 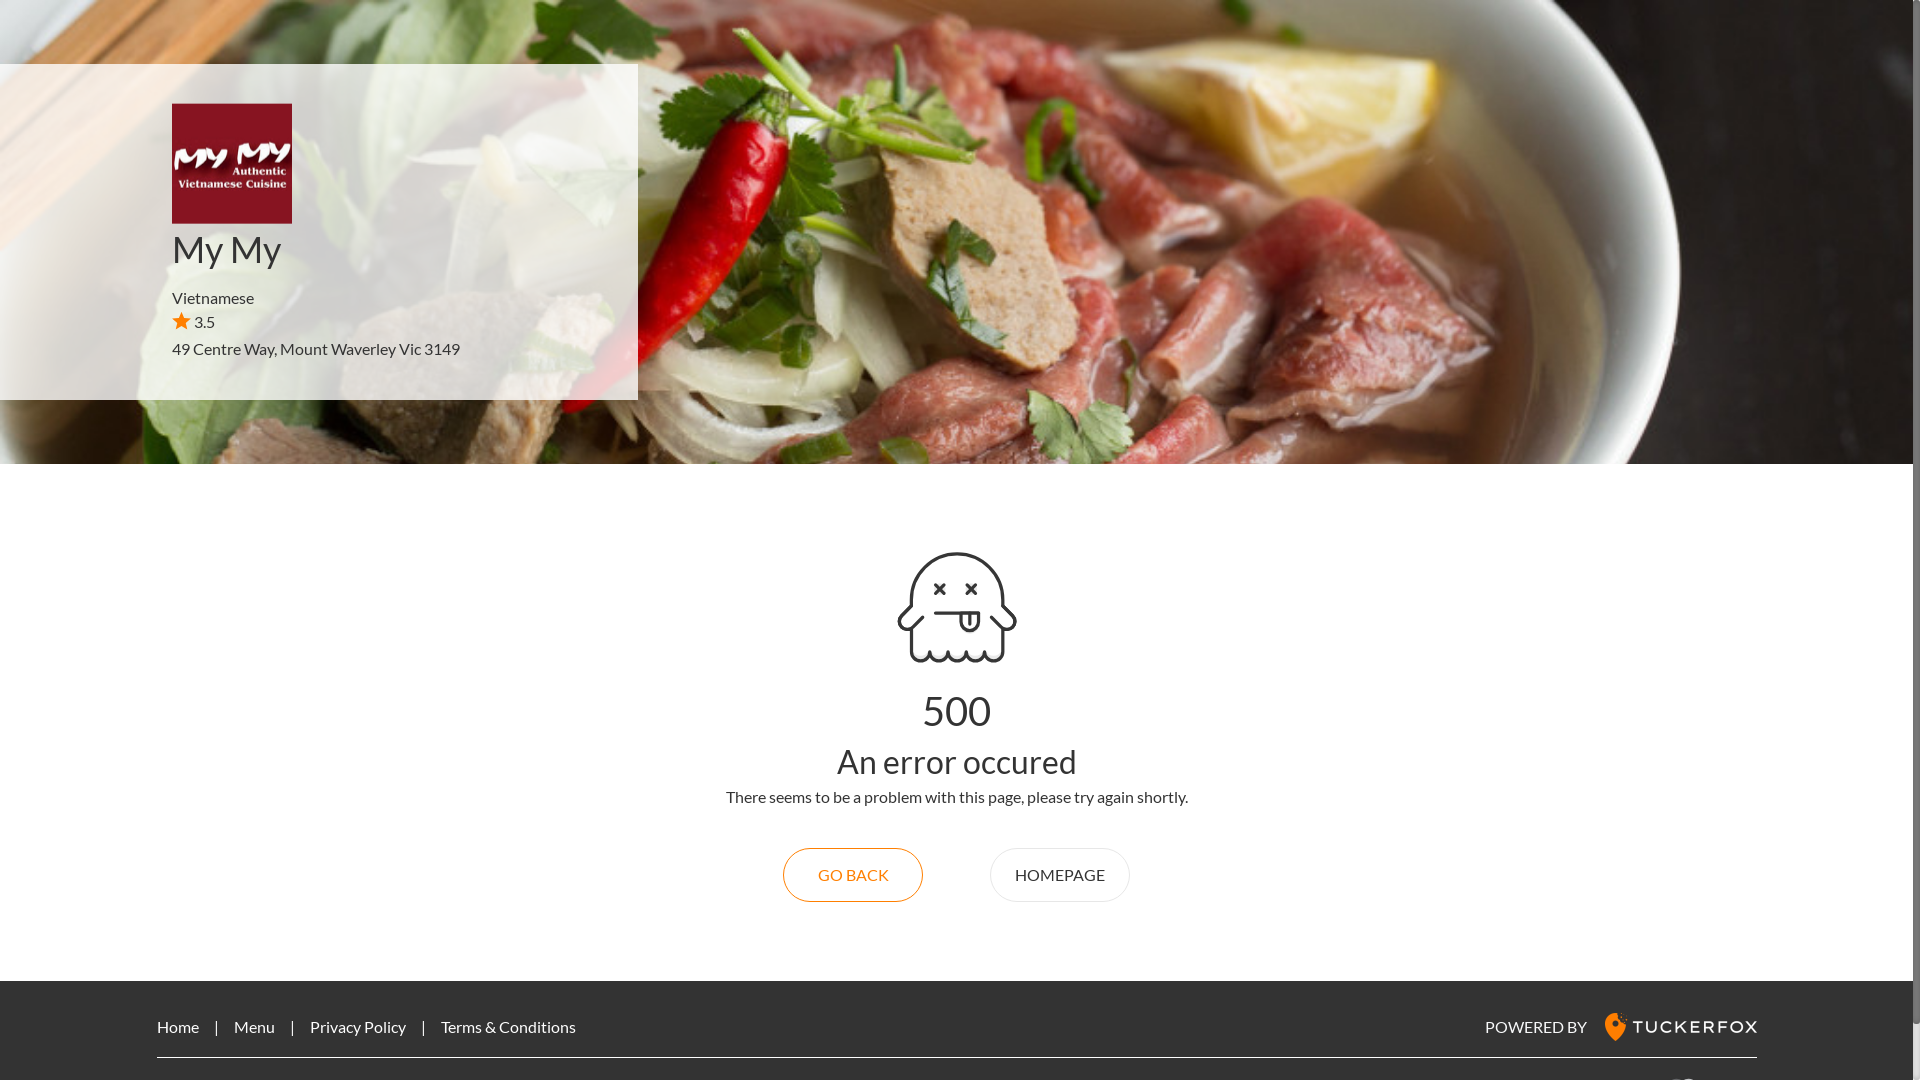 I want to click on Privacy Policy, so click(x=358, y=1026).